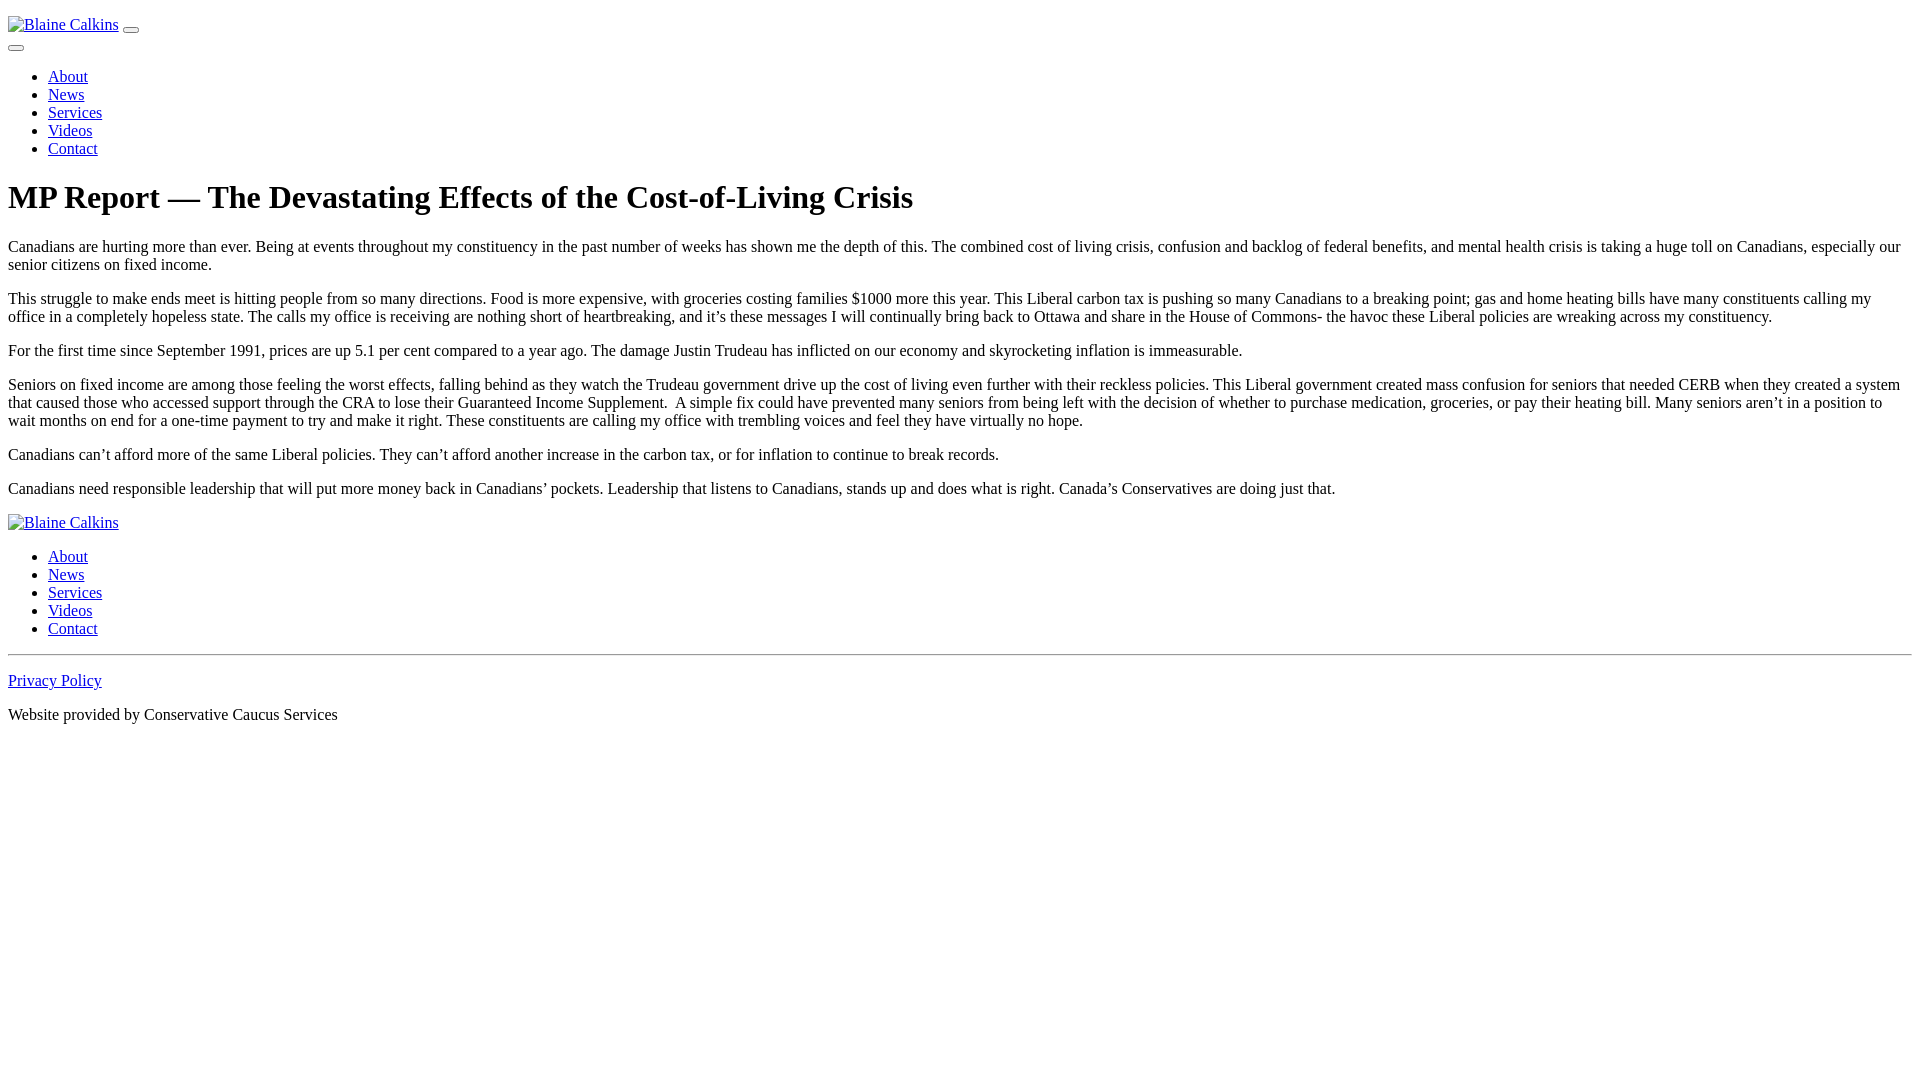 This screenshot has width=1920, height=1080. What do you see at coordinates (66, 94) in the screenshot?
I see `News` at bounding box center [66, 94].